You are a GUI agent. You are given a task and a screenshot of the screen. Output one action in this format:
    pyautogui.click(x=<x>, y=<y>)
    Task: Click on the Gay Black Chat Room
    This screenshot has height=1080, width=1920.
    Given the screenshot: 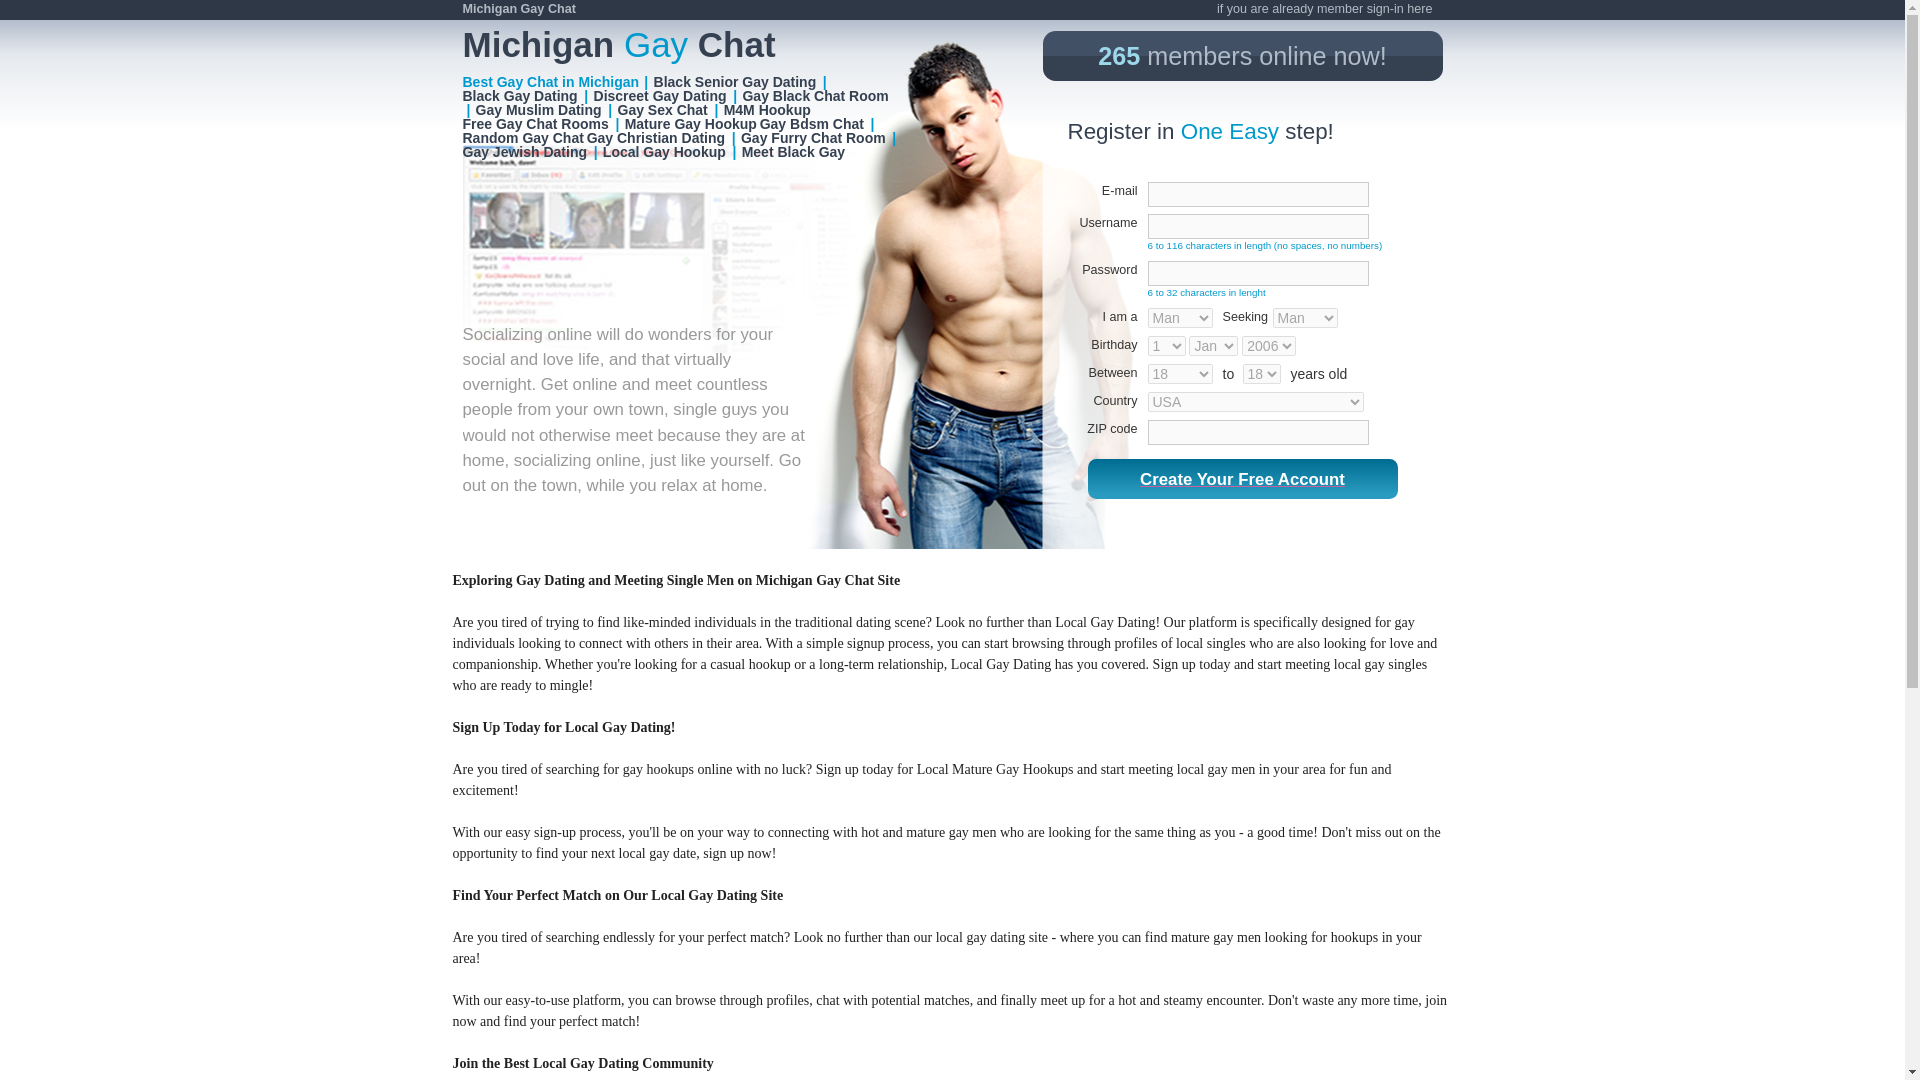 What is the action you would take?
    pyautogui.click(x=816, y=95)
    